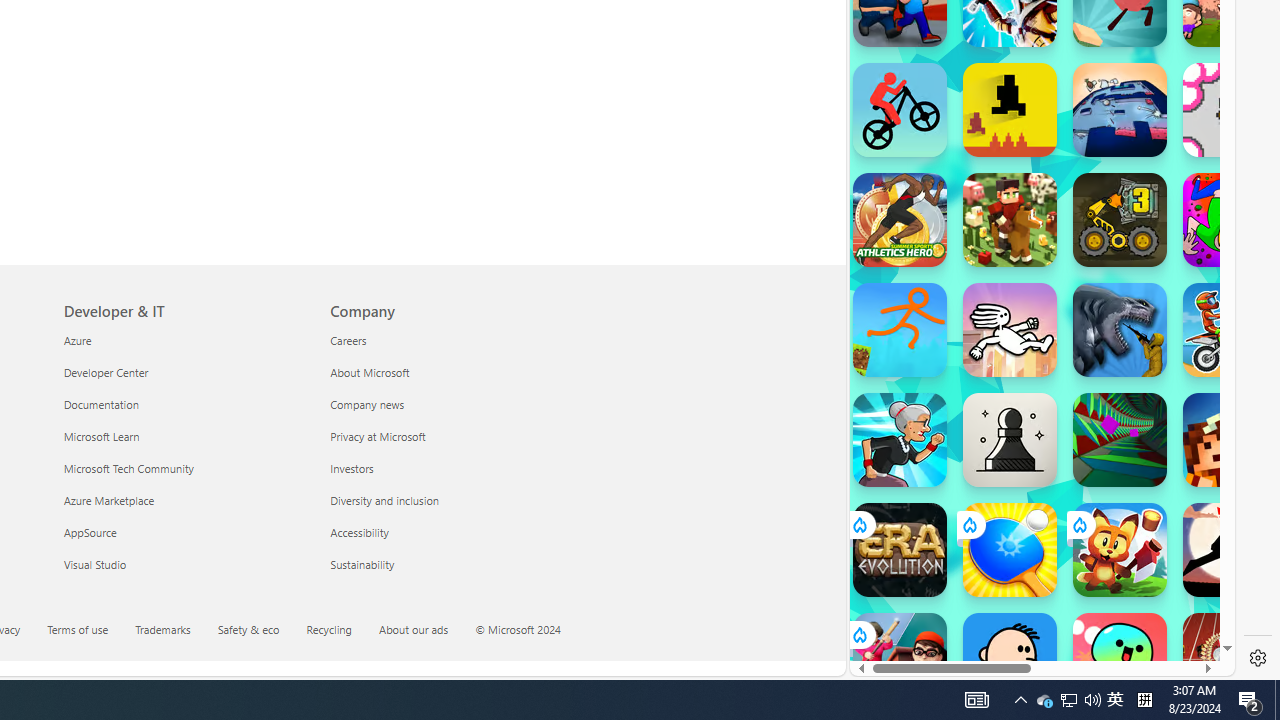  I want to click on BoxRob 3 BoxRob 3, so click(1120, 220).